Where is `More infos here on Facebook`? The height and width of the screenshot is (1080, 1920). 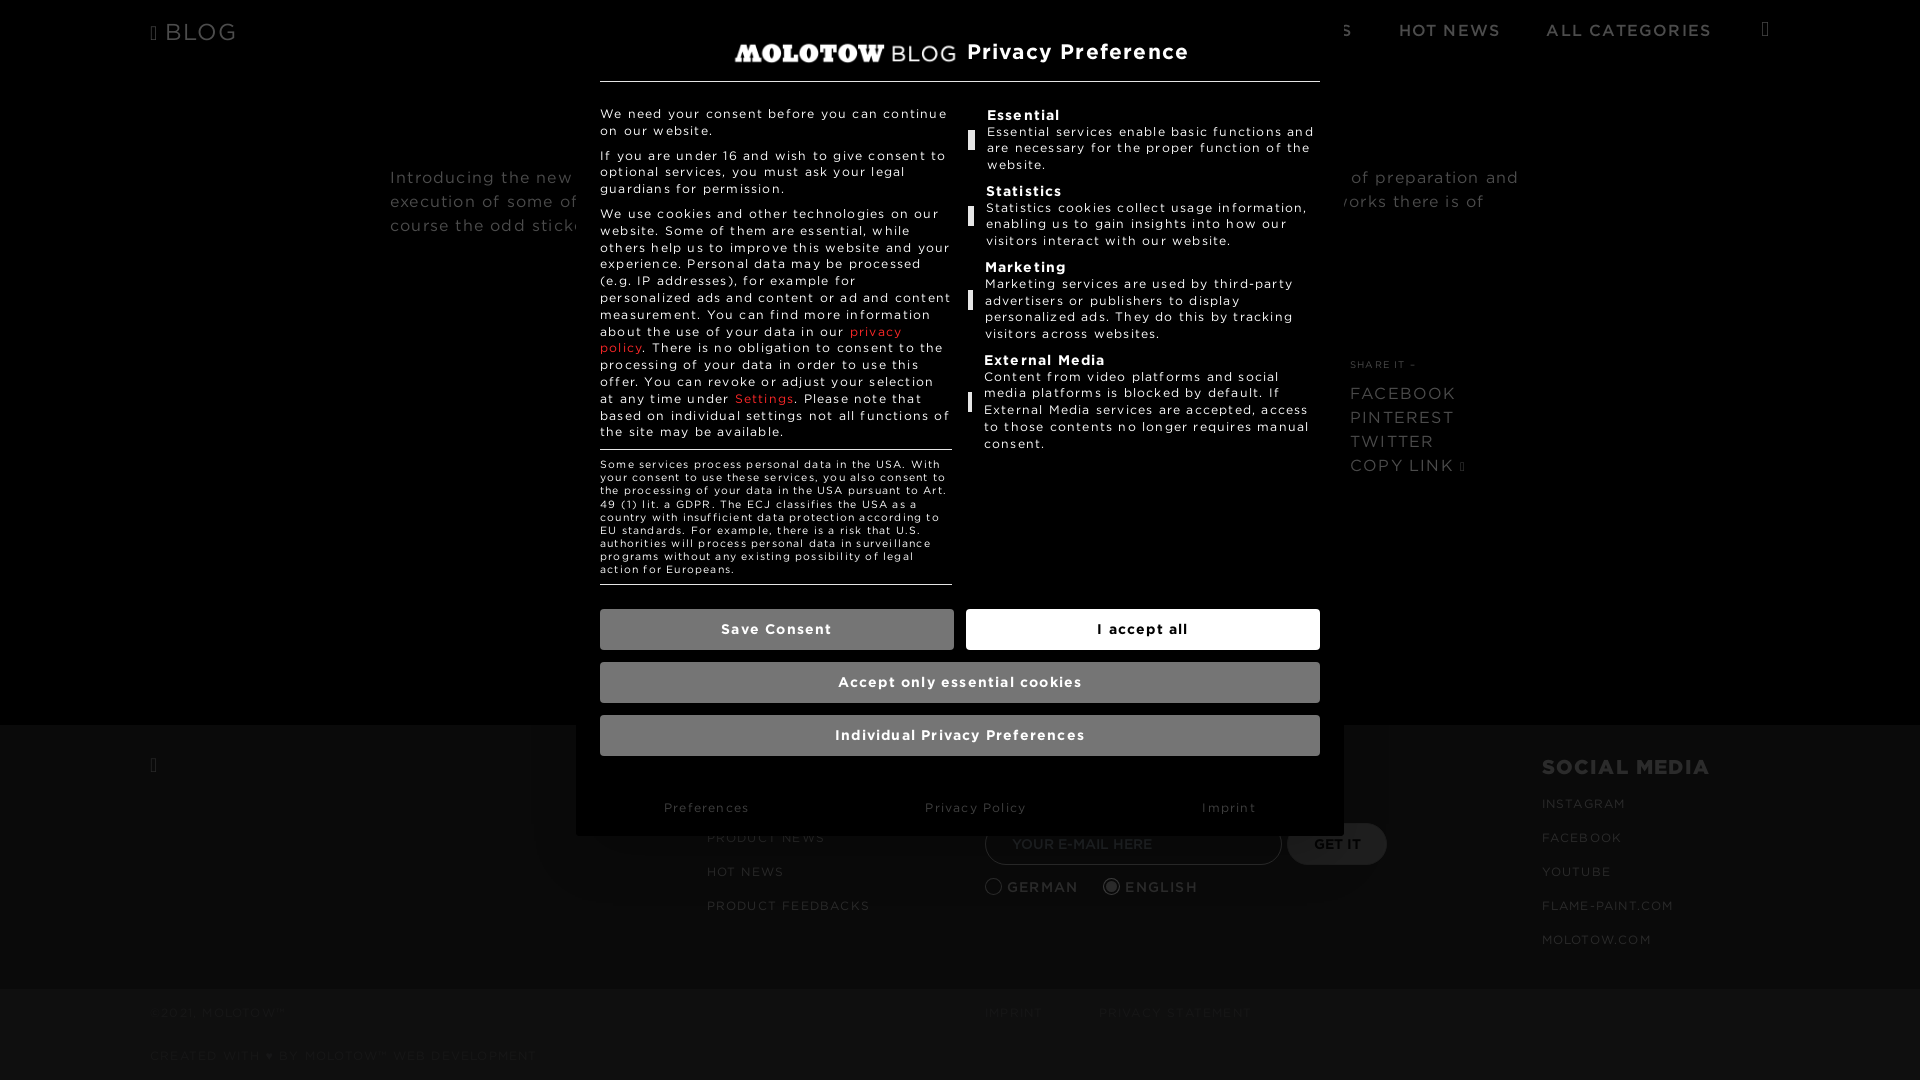
More infos here on Facebook is located at coordinates (986, 226).